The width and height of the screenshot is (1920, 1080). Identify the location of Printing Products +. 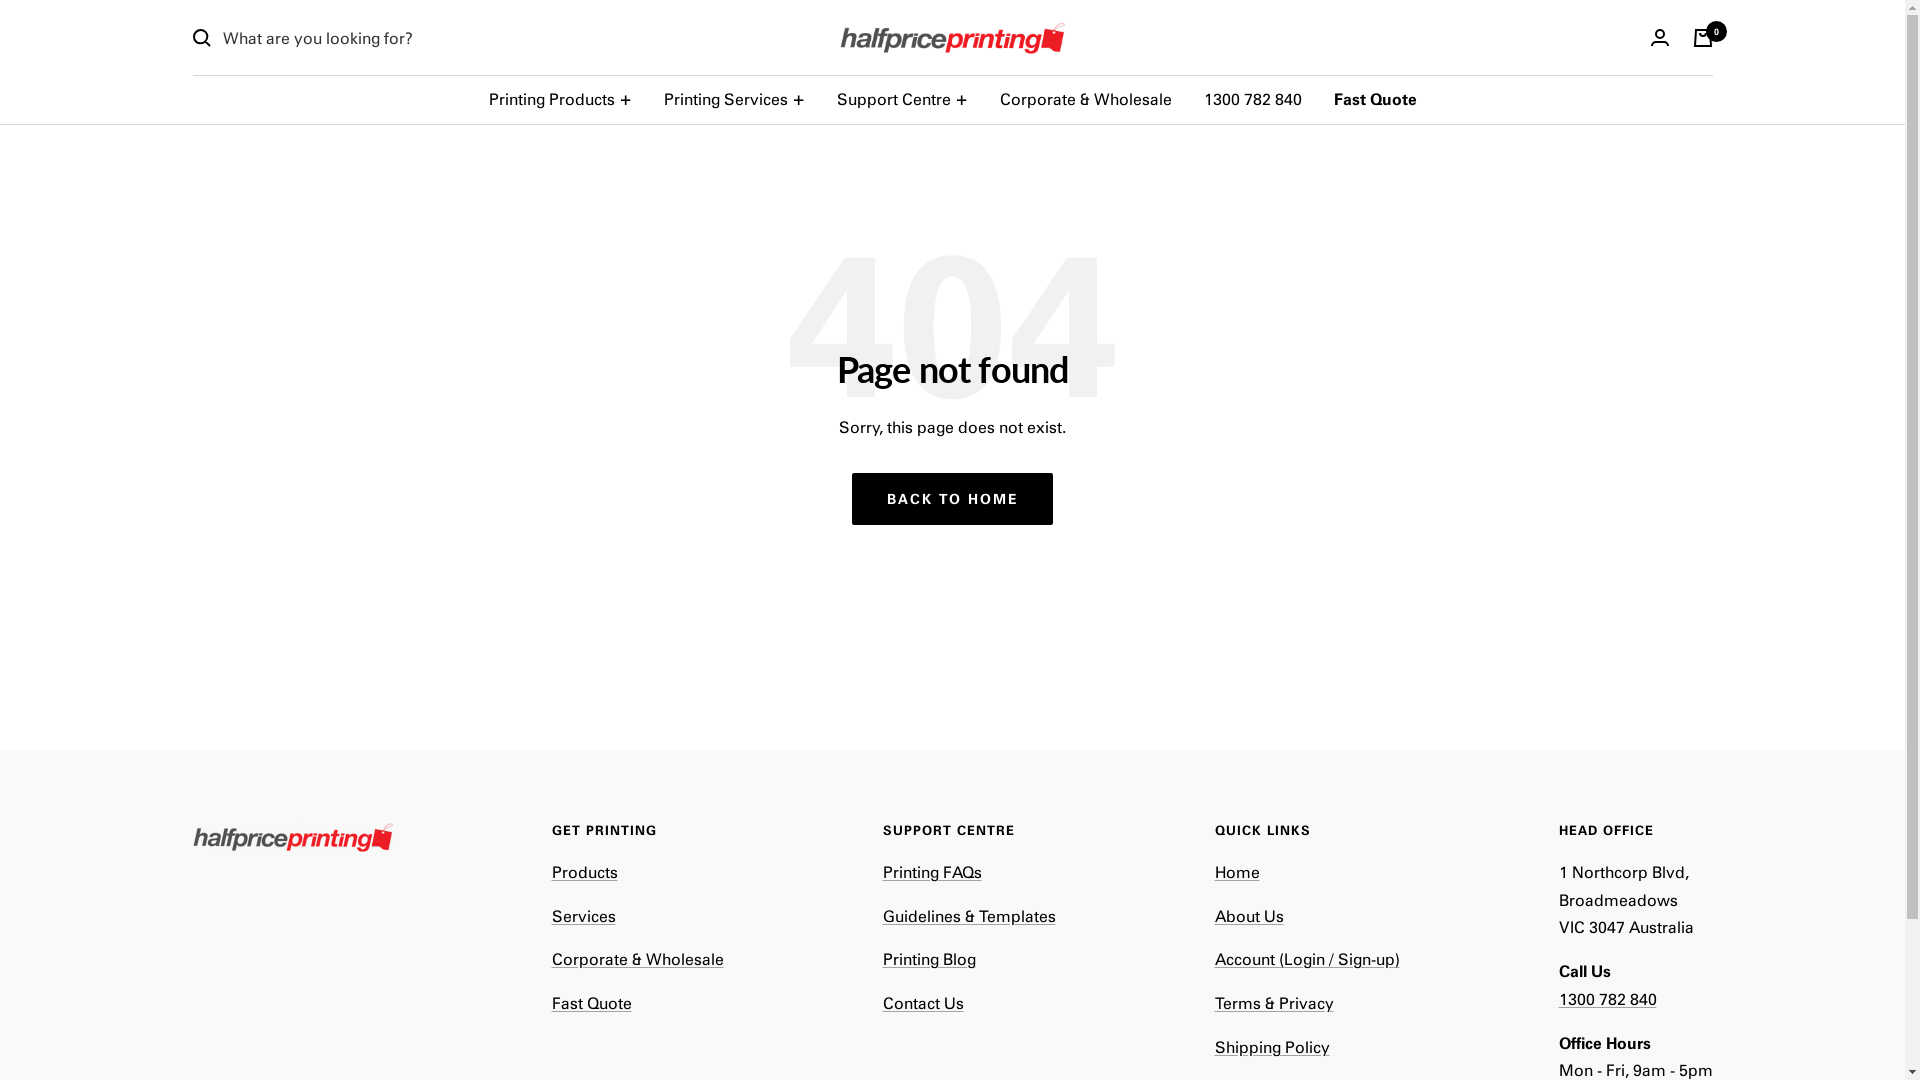
(560, 99).